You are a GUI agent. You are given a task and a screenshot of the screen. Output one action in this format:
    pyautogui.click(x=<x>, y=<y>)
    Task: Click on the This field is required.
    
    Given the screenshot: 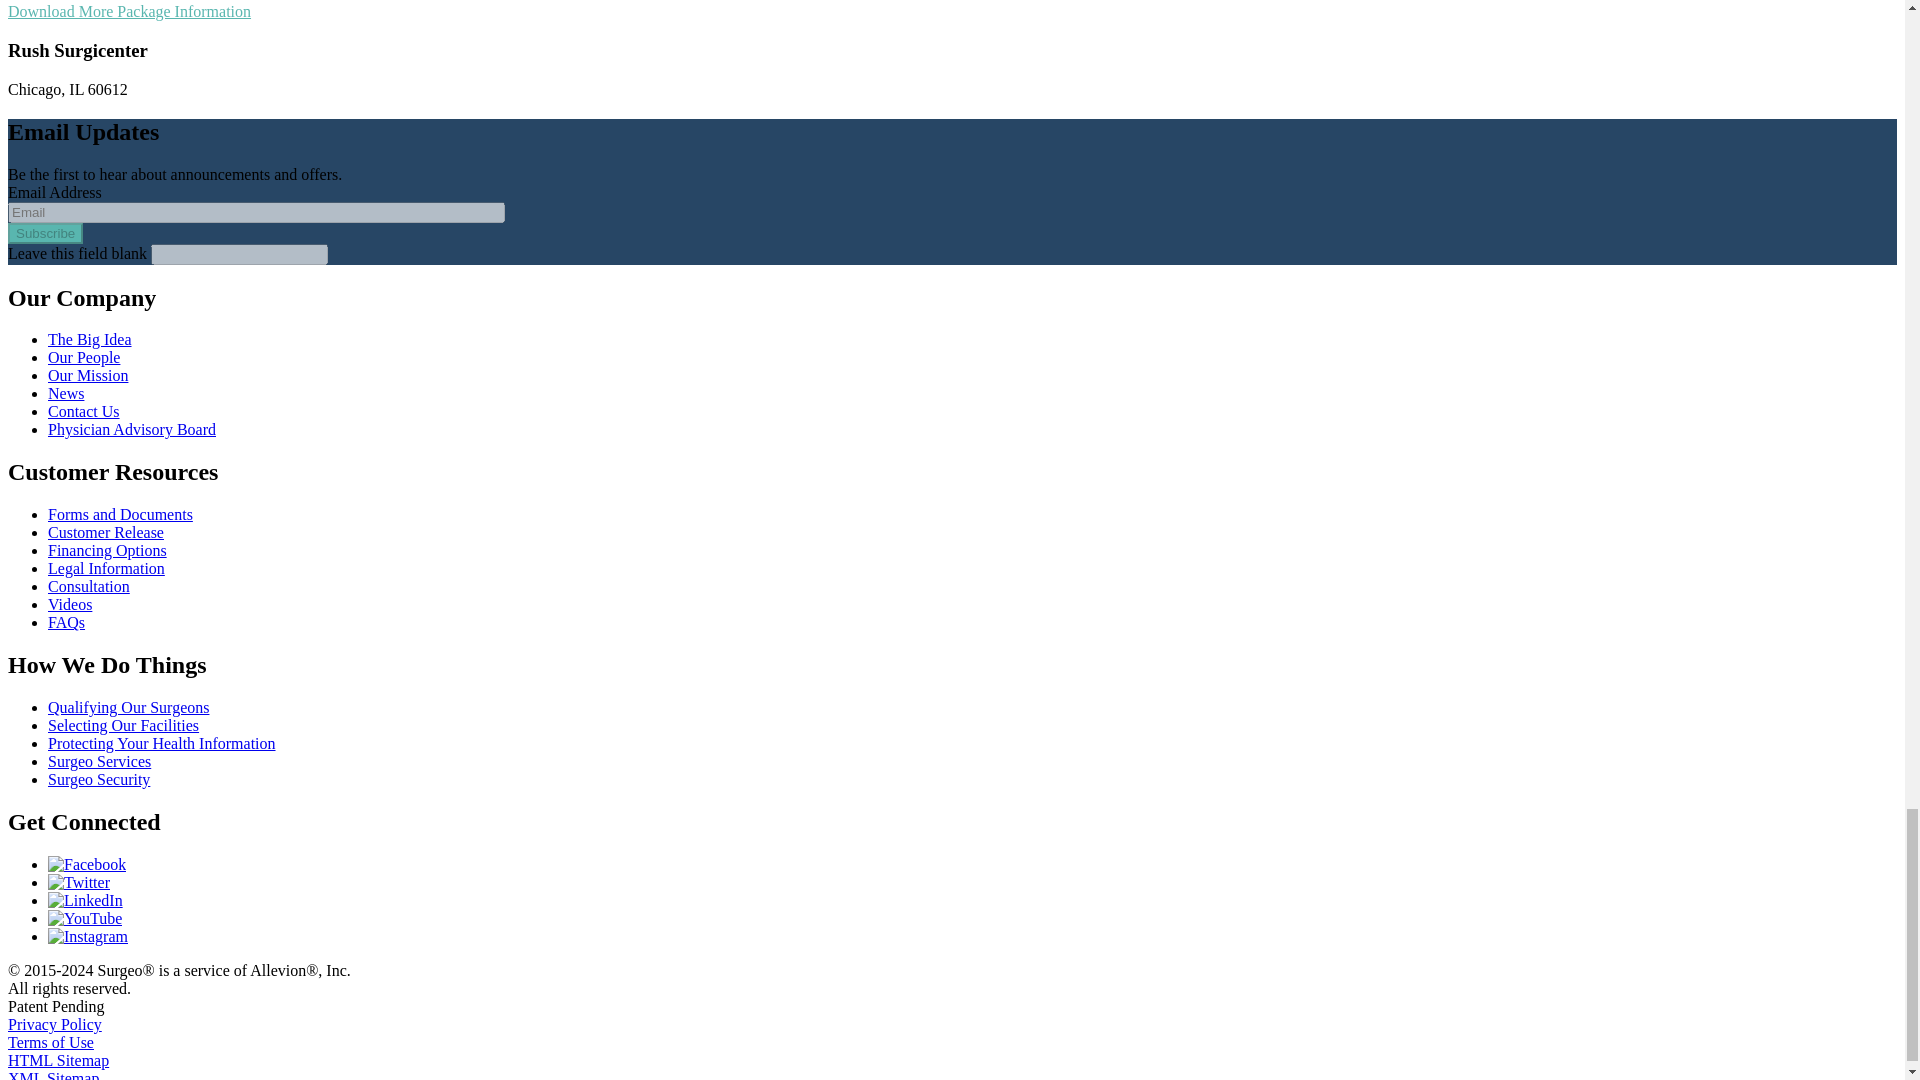 What is the action you would take?
    pyautogui.click(x=109, y=210)
    